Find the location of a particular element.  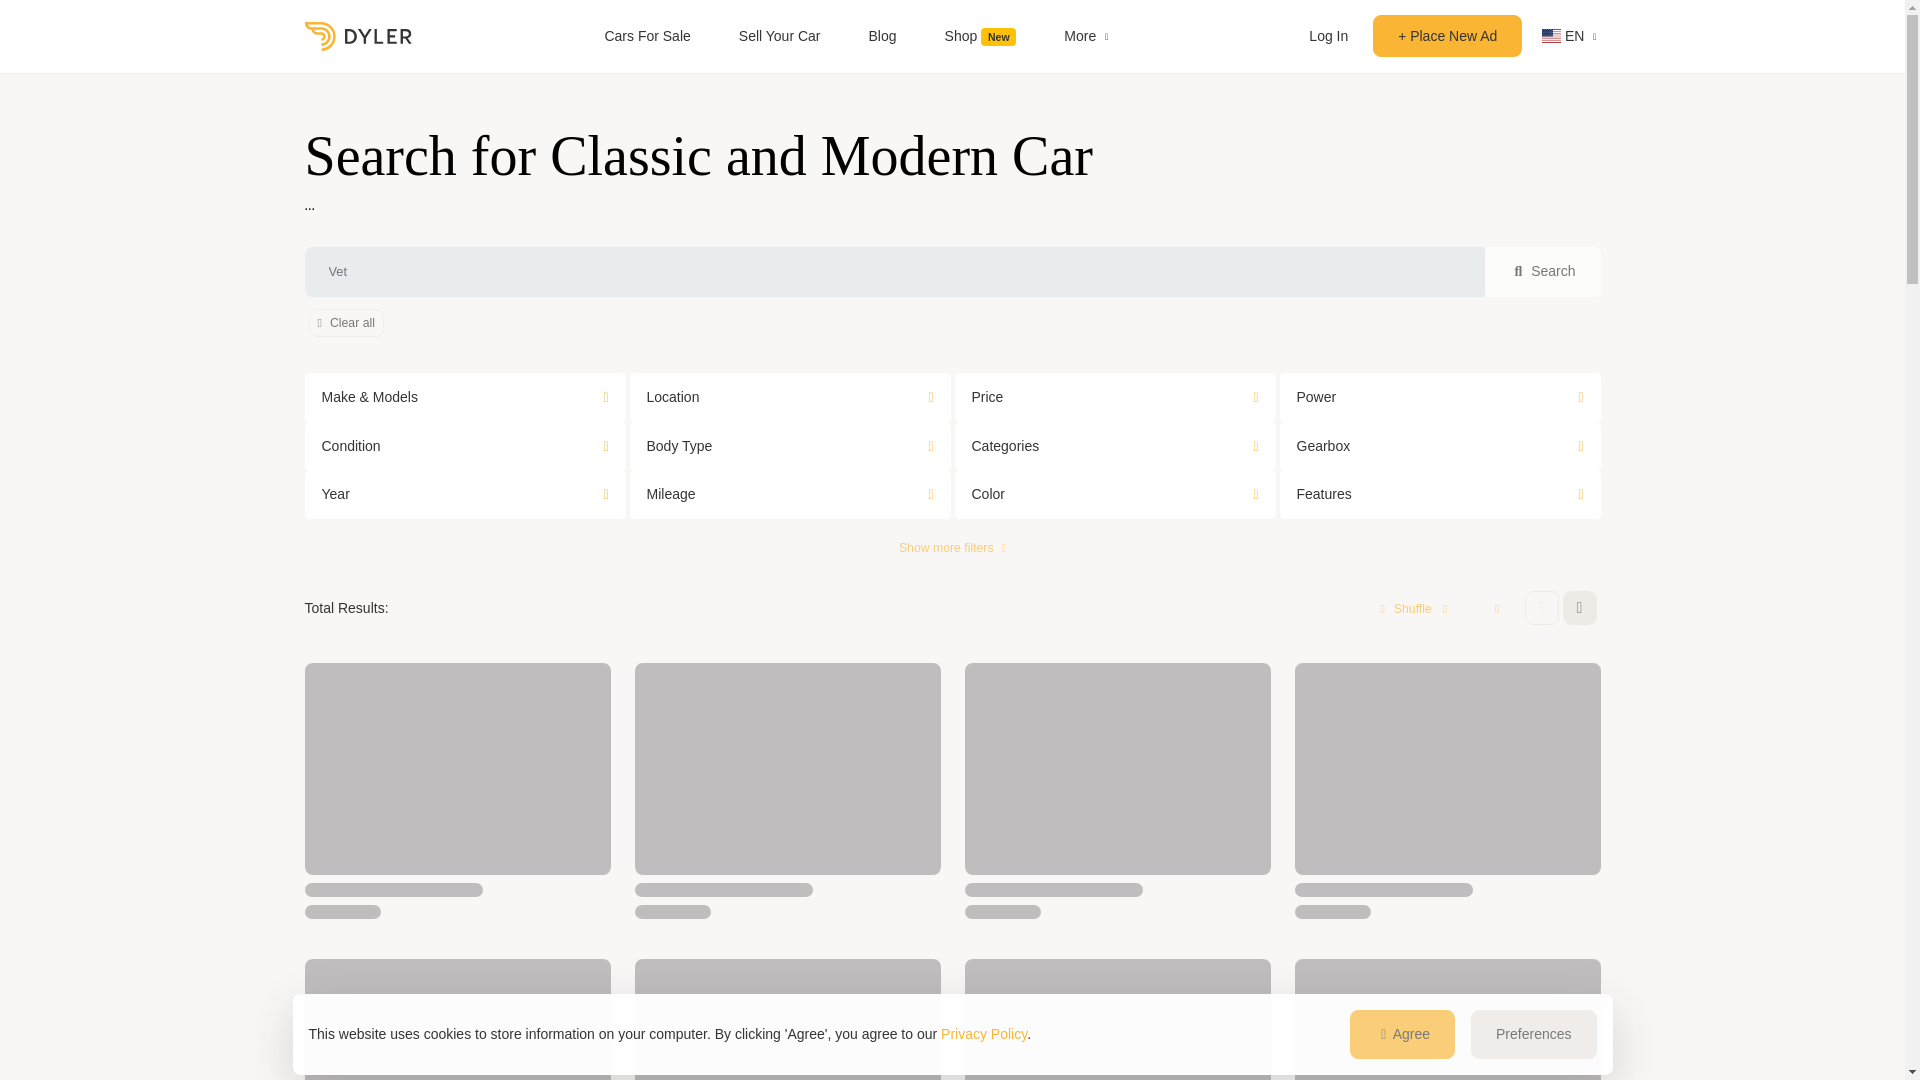

Sell Your Car is located at coordinates (780, 36).